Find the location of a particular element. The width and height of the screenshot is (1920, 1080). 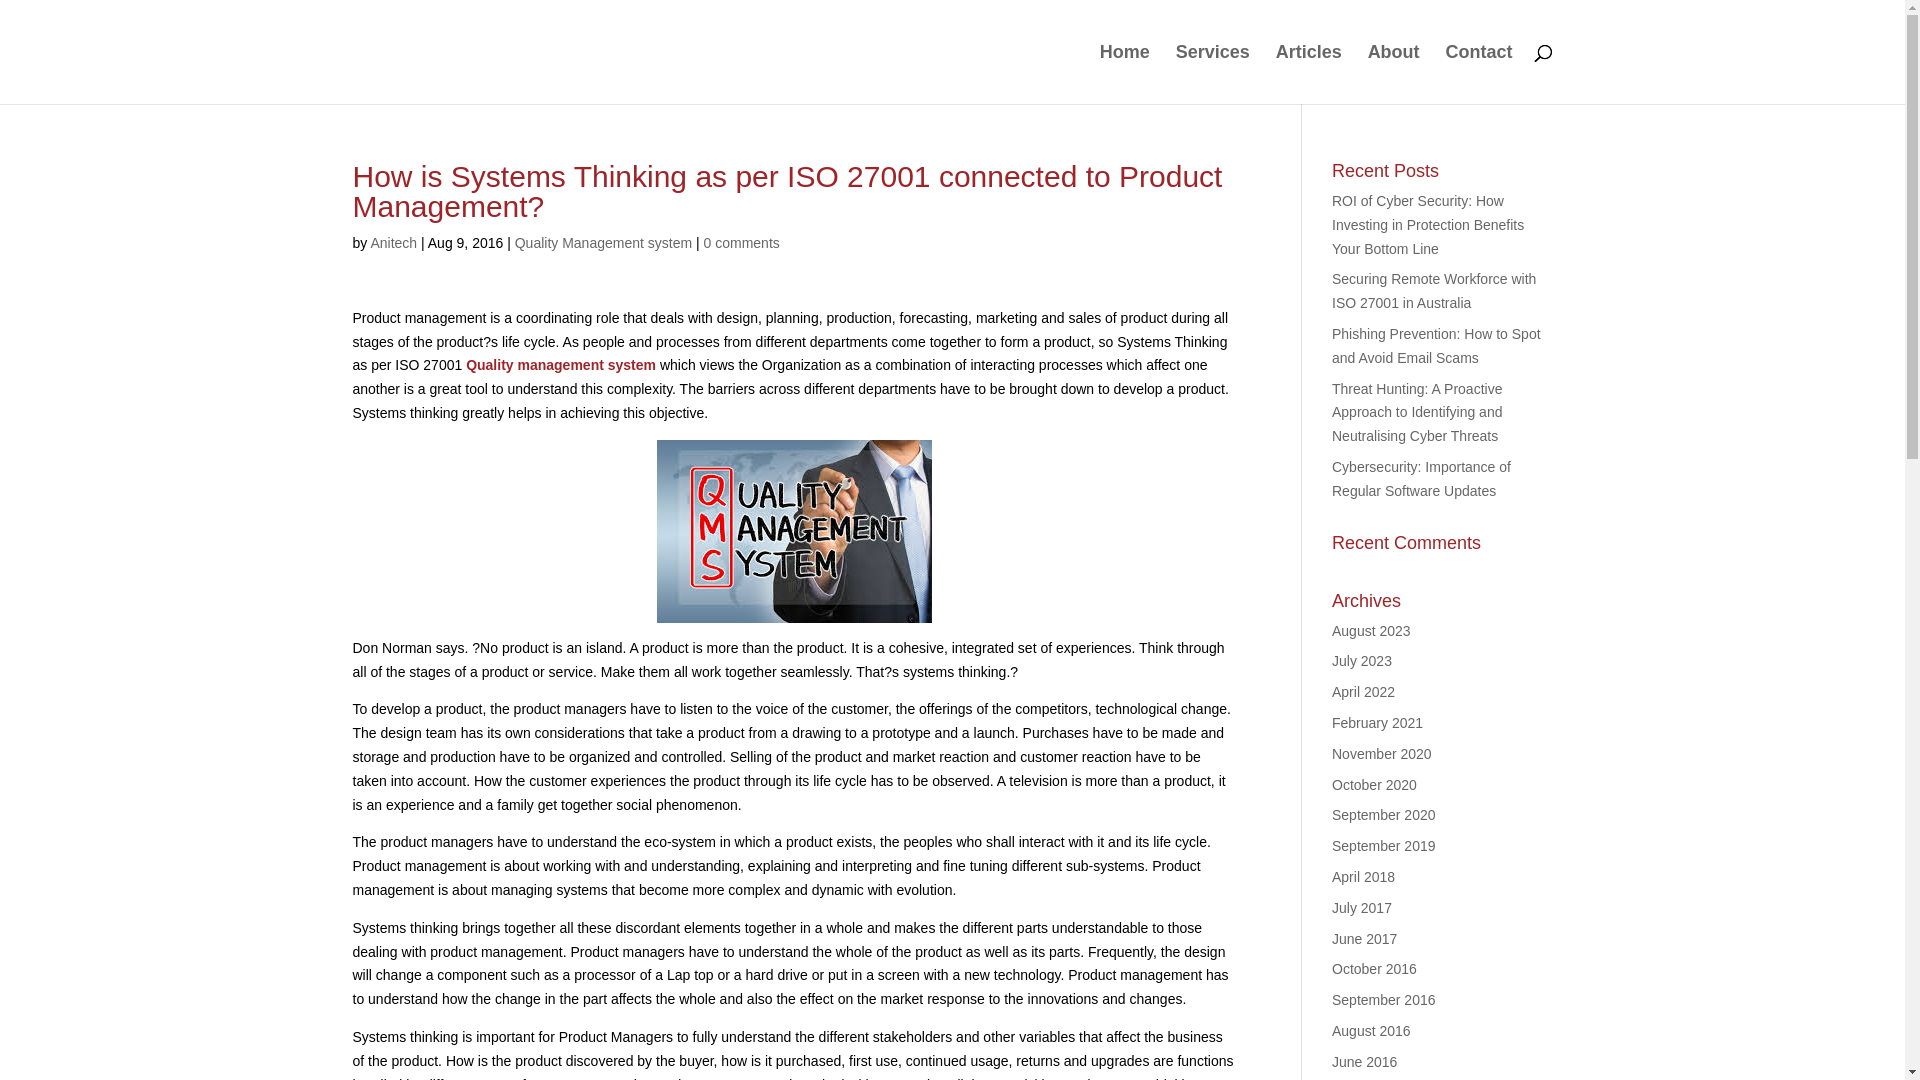

Anitech is located at coordinates (394, 243).